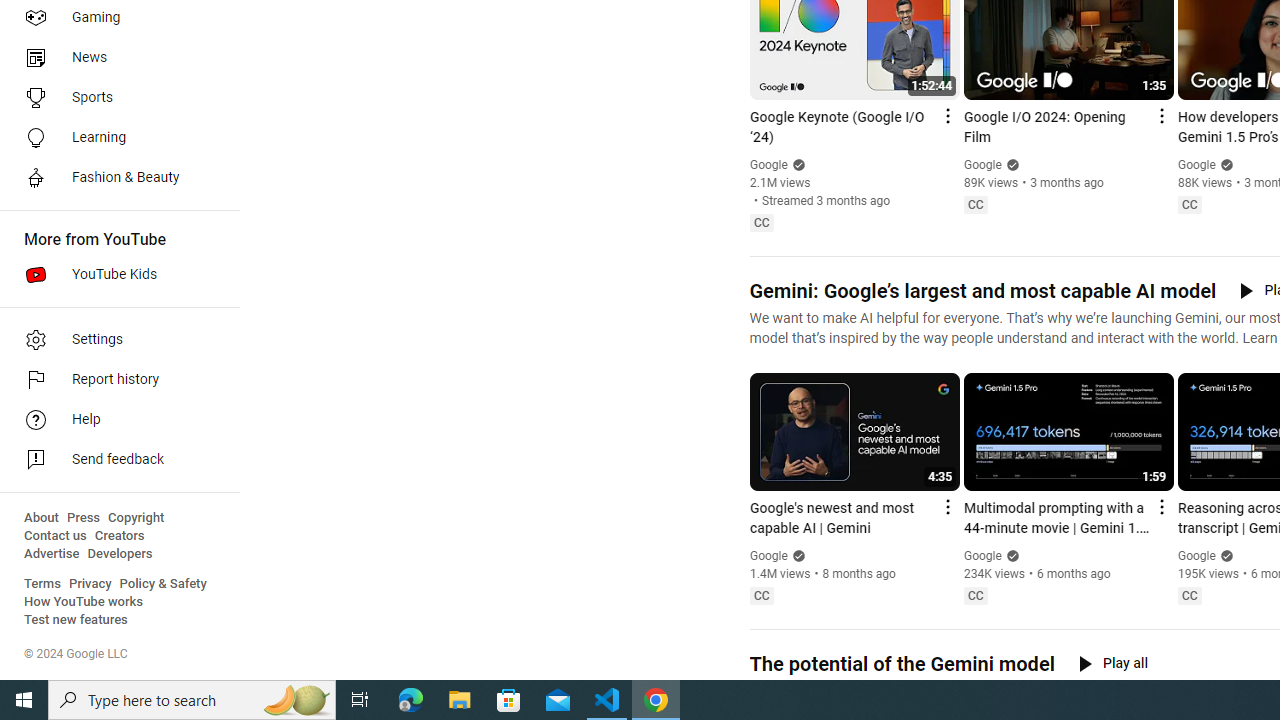  Describe the element at coordinates (84, 602) in the screenshot. I see `How YouTube works` at that location.